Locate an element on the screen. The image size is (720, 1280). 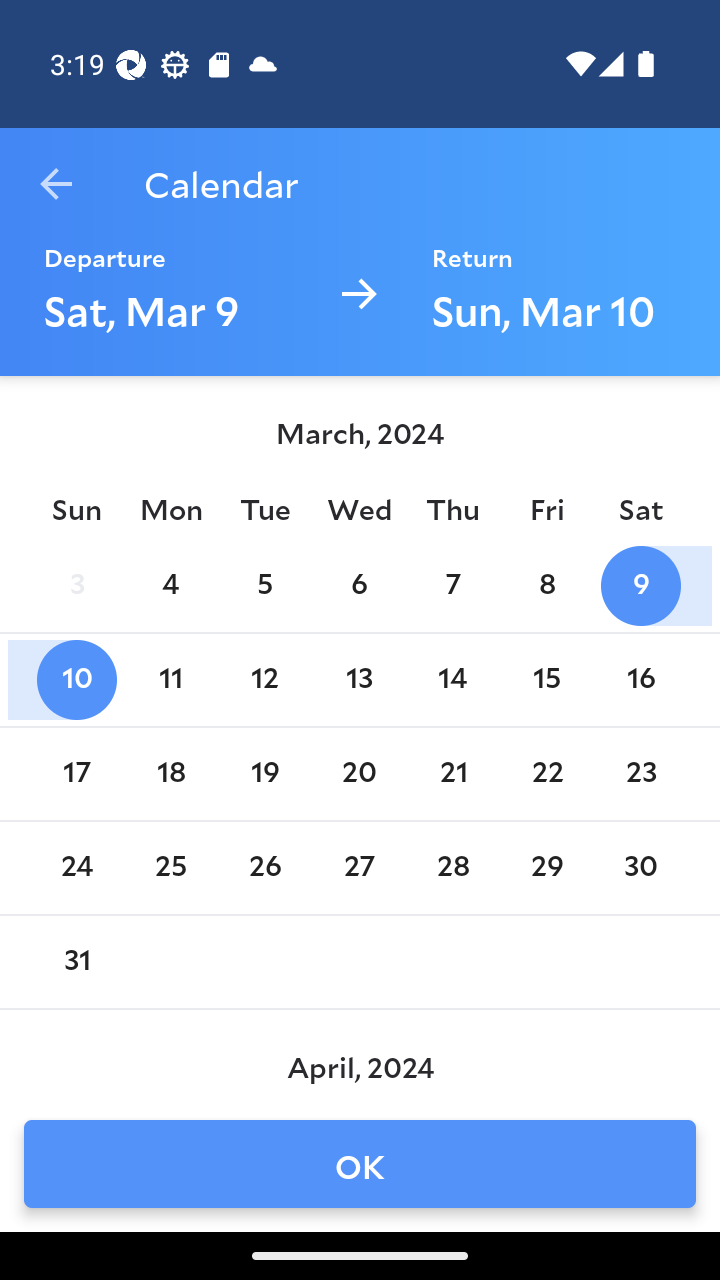
25 is located at coordinates (170, 868).